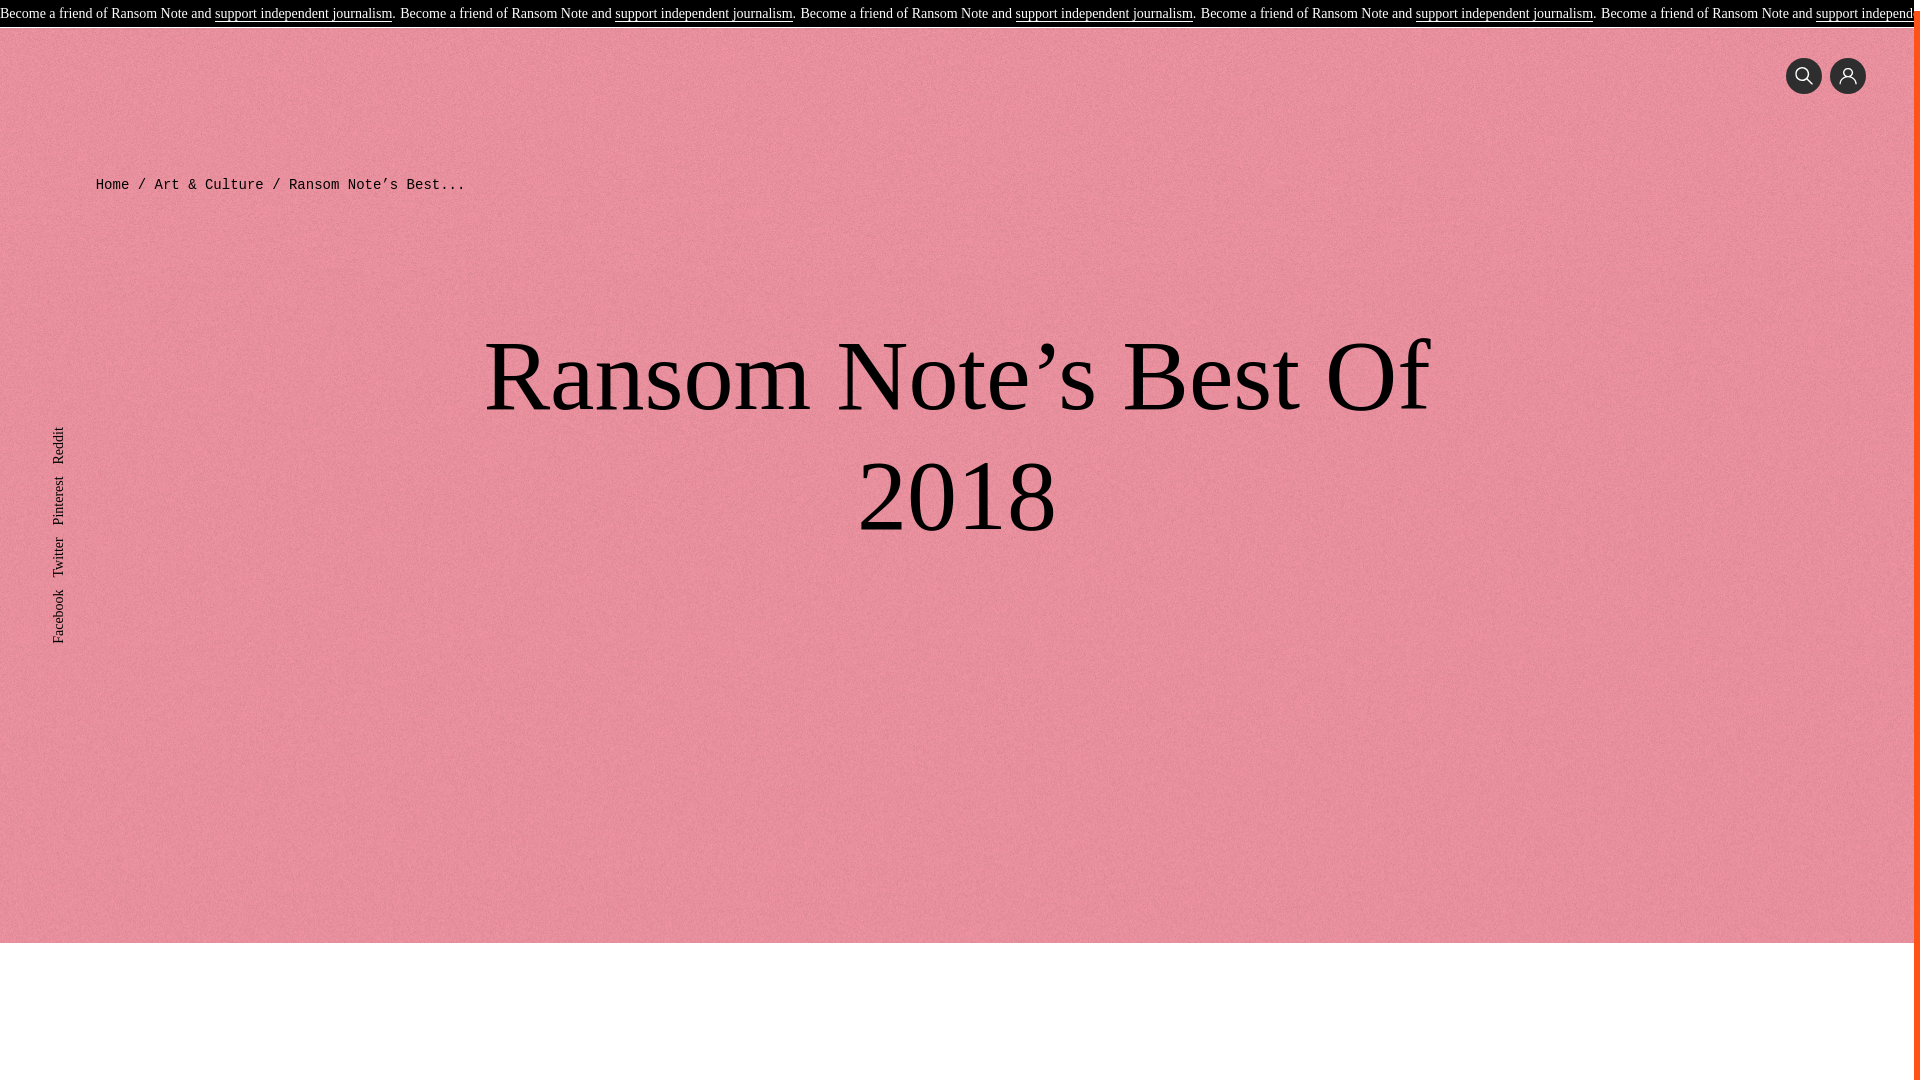 The height and width of the screenshot is (1080, 1920). Describe the element at coordinates (78, 586) in the screenshot. I see `Facebook` at that location.